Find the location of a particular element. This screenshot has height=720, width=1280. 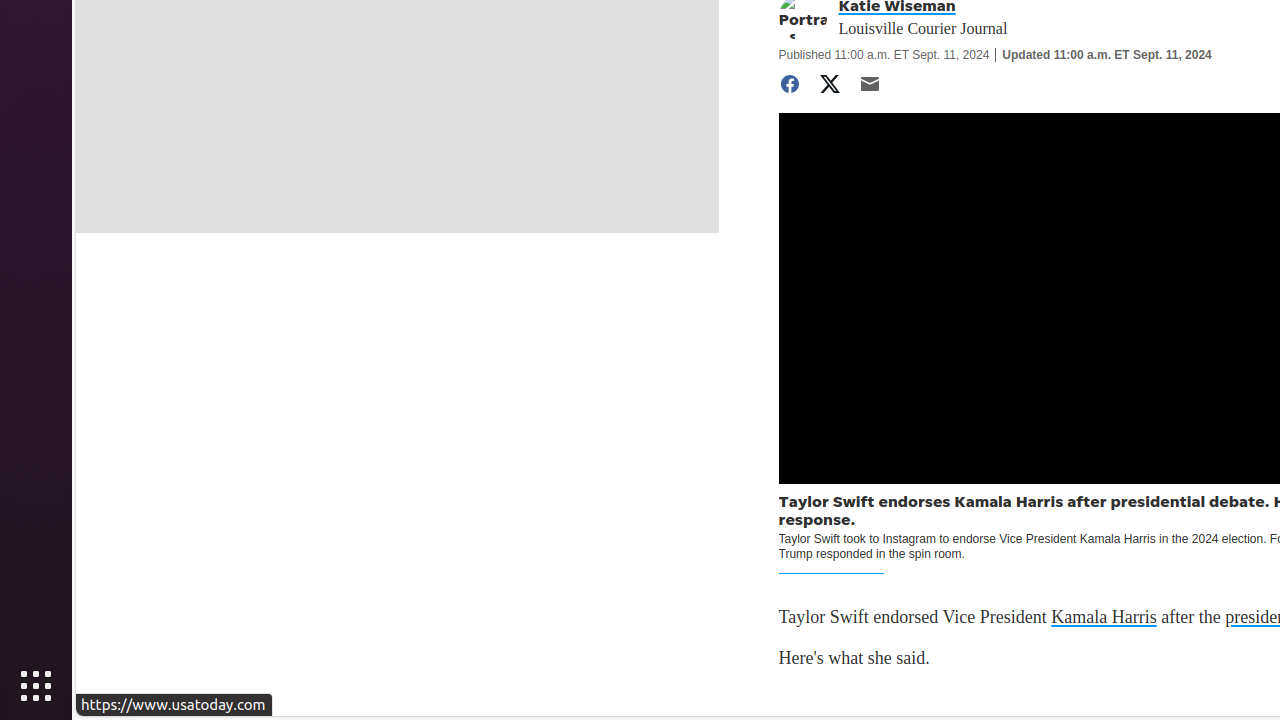

Share by email is located at coordinates (870, 84).